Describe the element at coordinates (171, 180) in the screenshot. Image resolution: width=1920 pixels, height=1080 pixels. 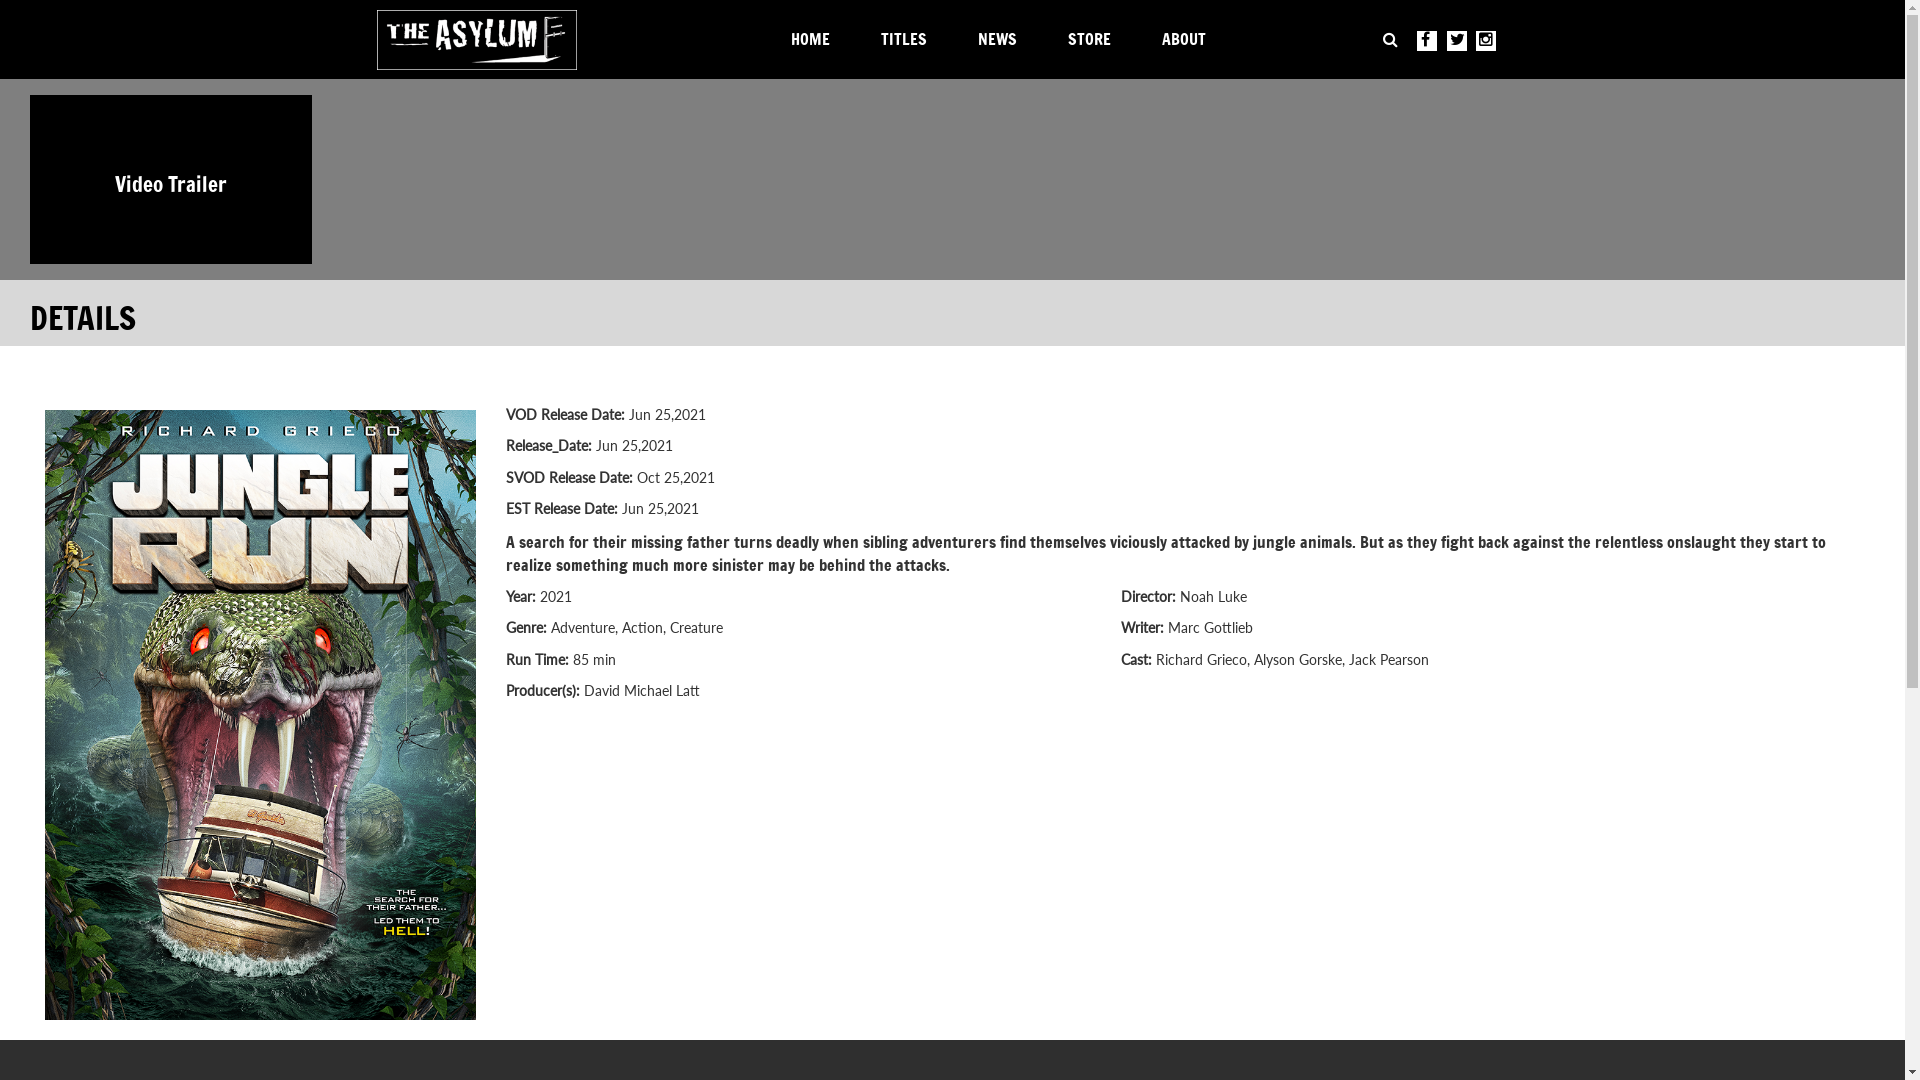
I see `Video Trailer` at that location.